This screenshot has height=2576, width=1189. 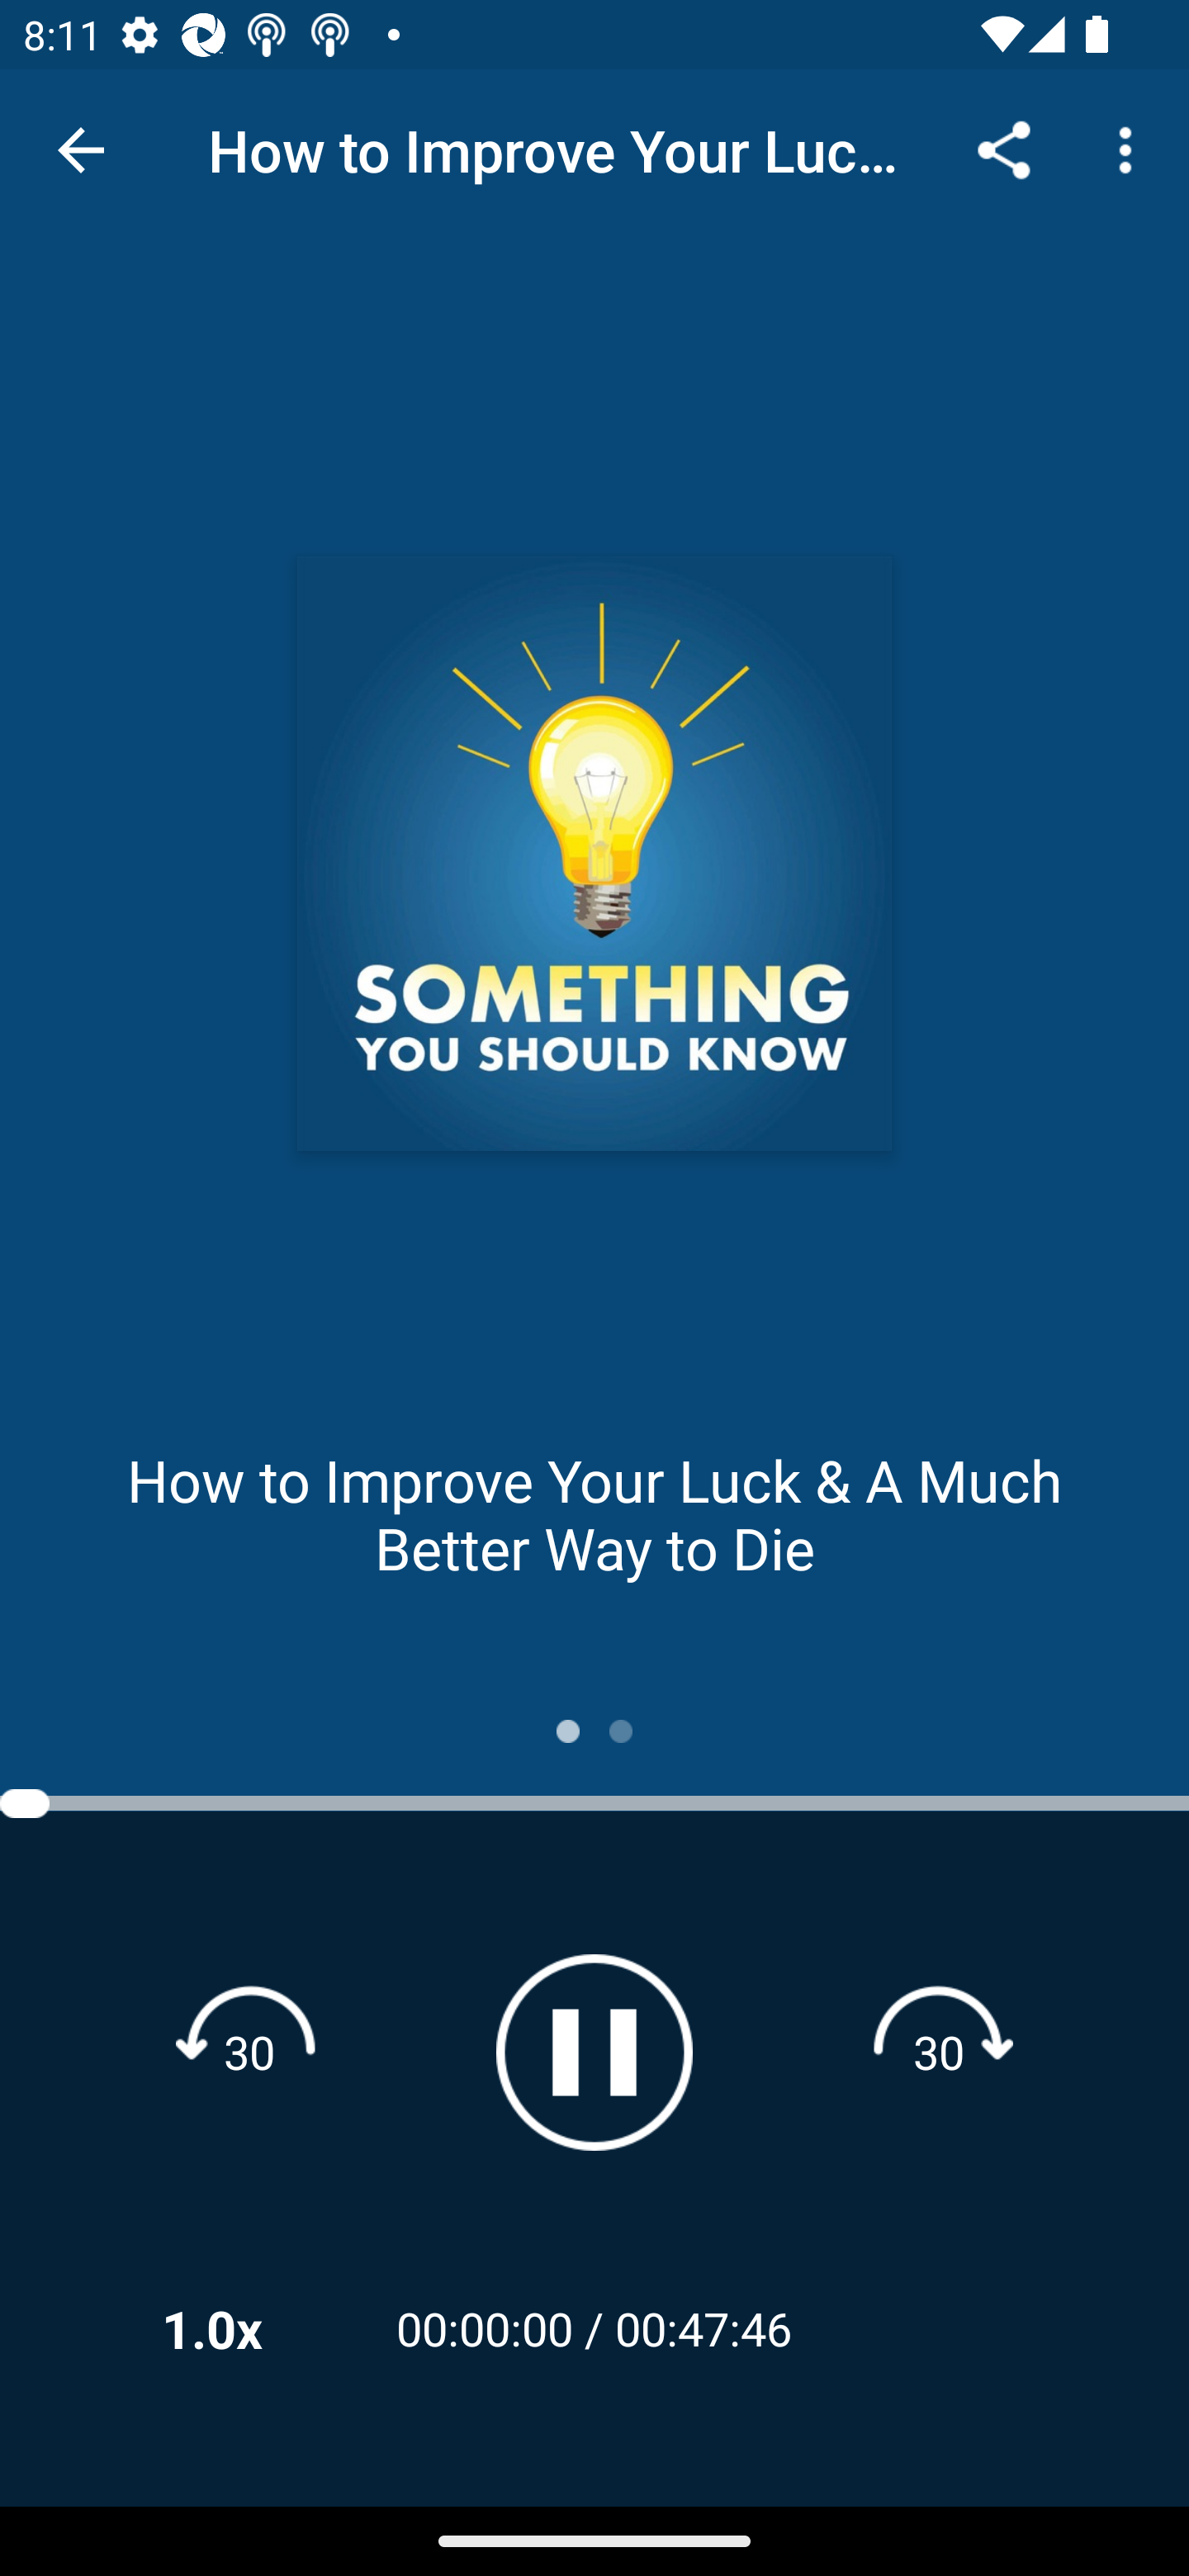 What do you see at coordinates (254, 2328) in the screenshot?
I see `1.0x Playback Speeds` at bounding box center [254, 2328].